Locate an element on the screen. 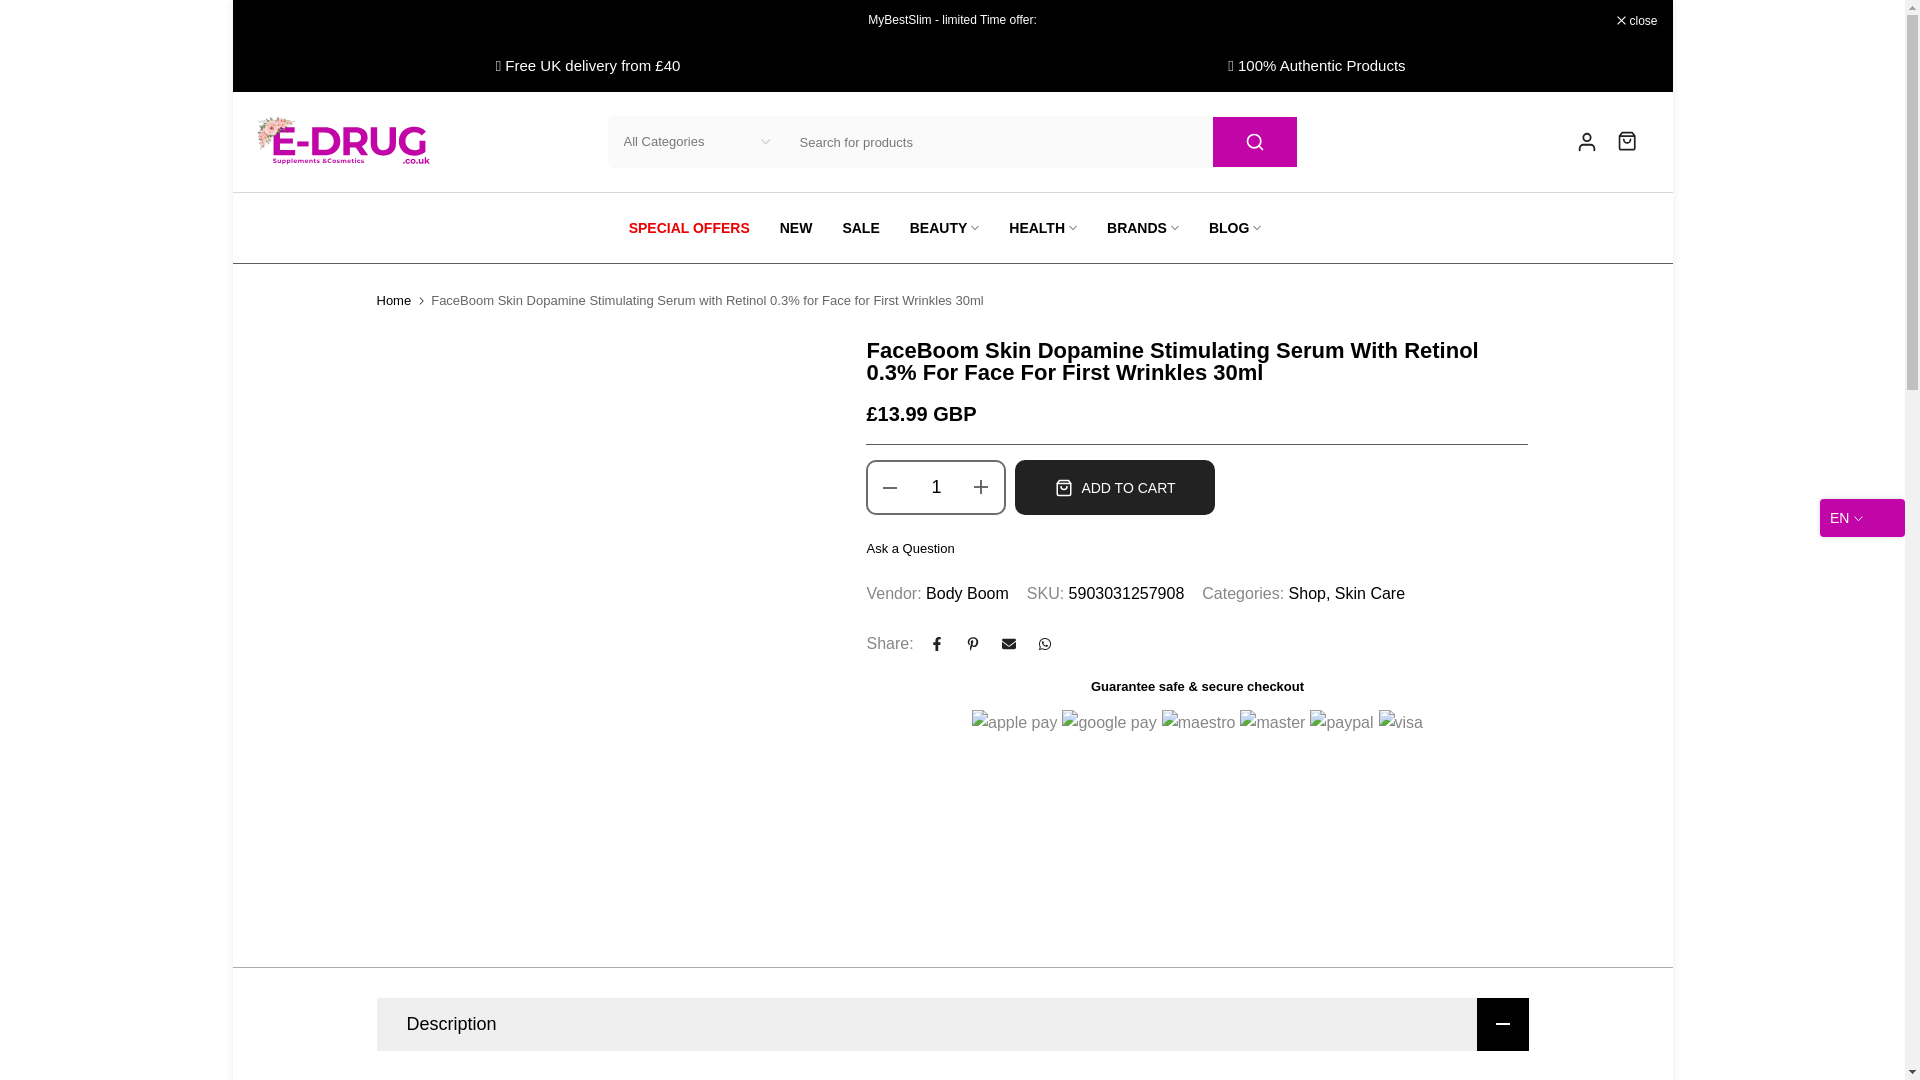  BRANDS is located at coordinates (1143, 228).